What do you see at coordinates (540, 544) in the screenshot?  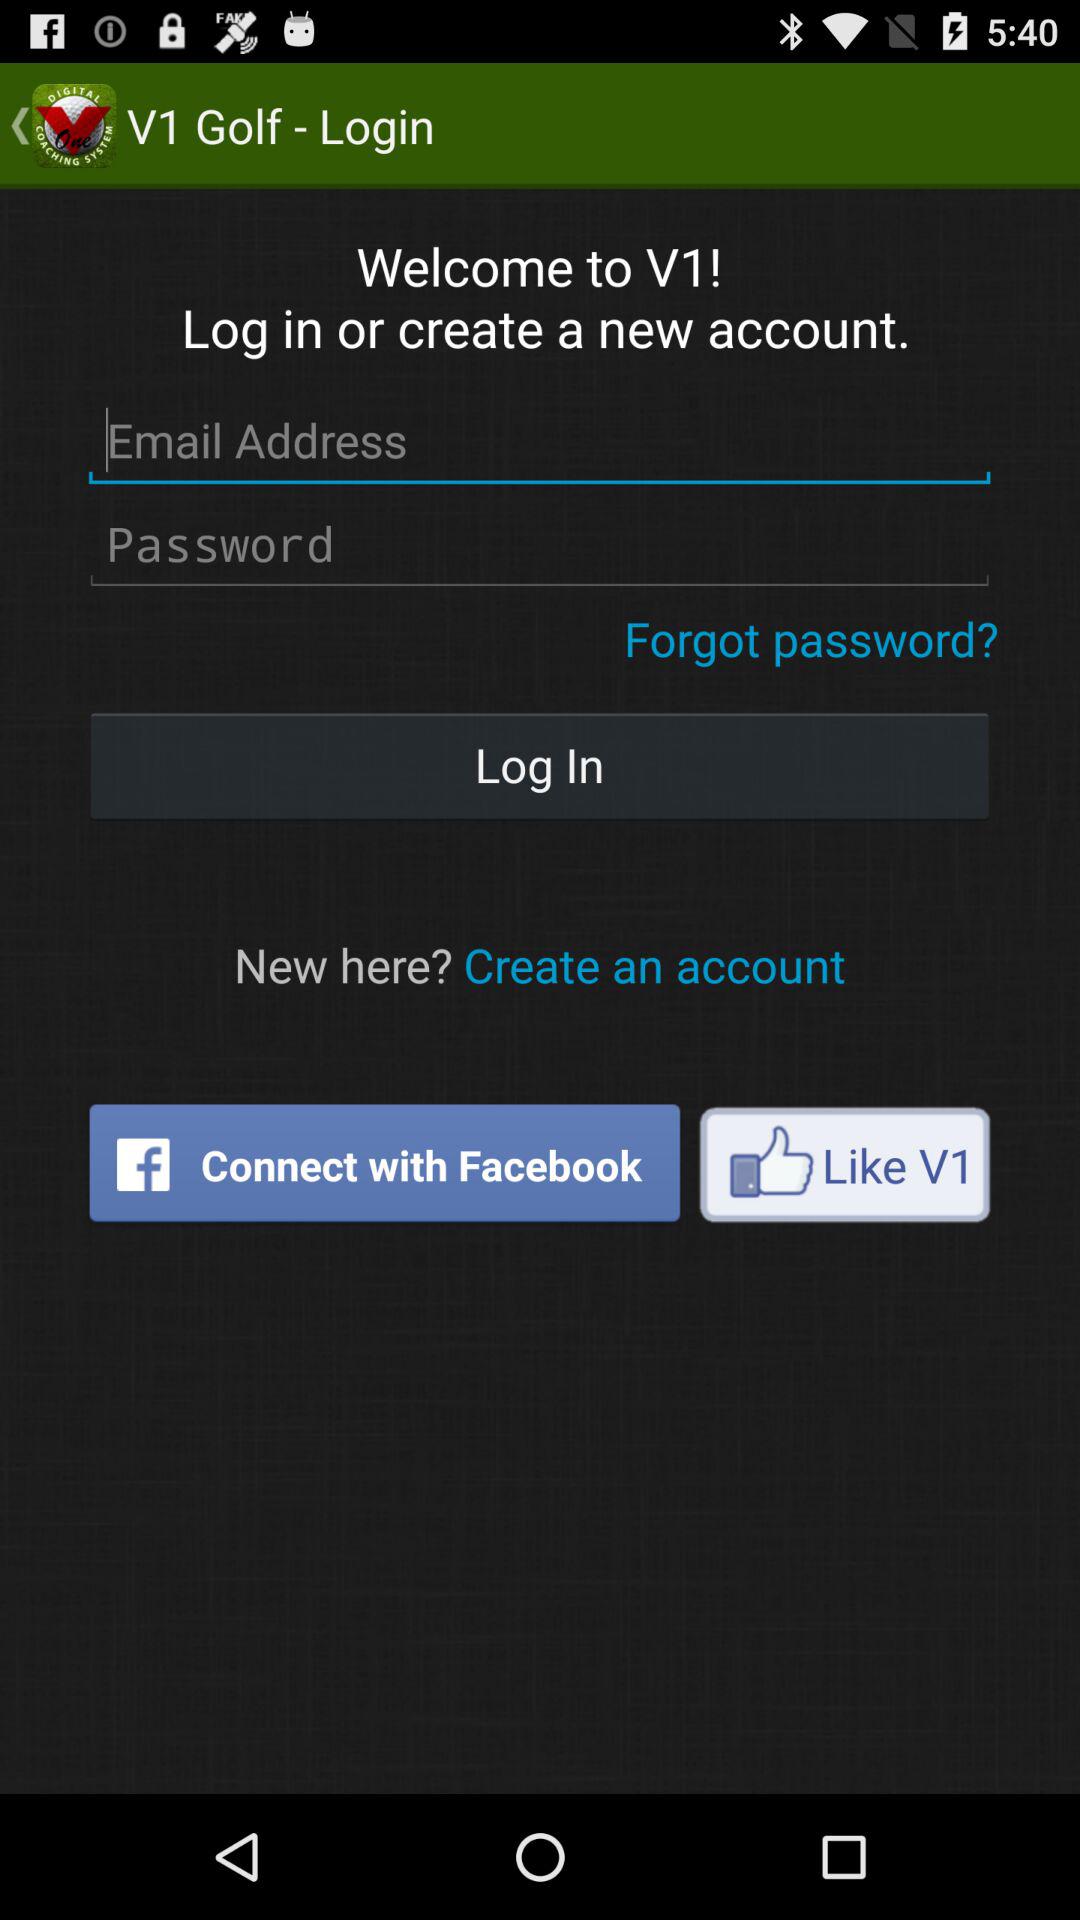 I see `password button` at bounding box center [540, 544].